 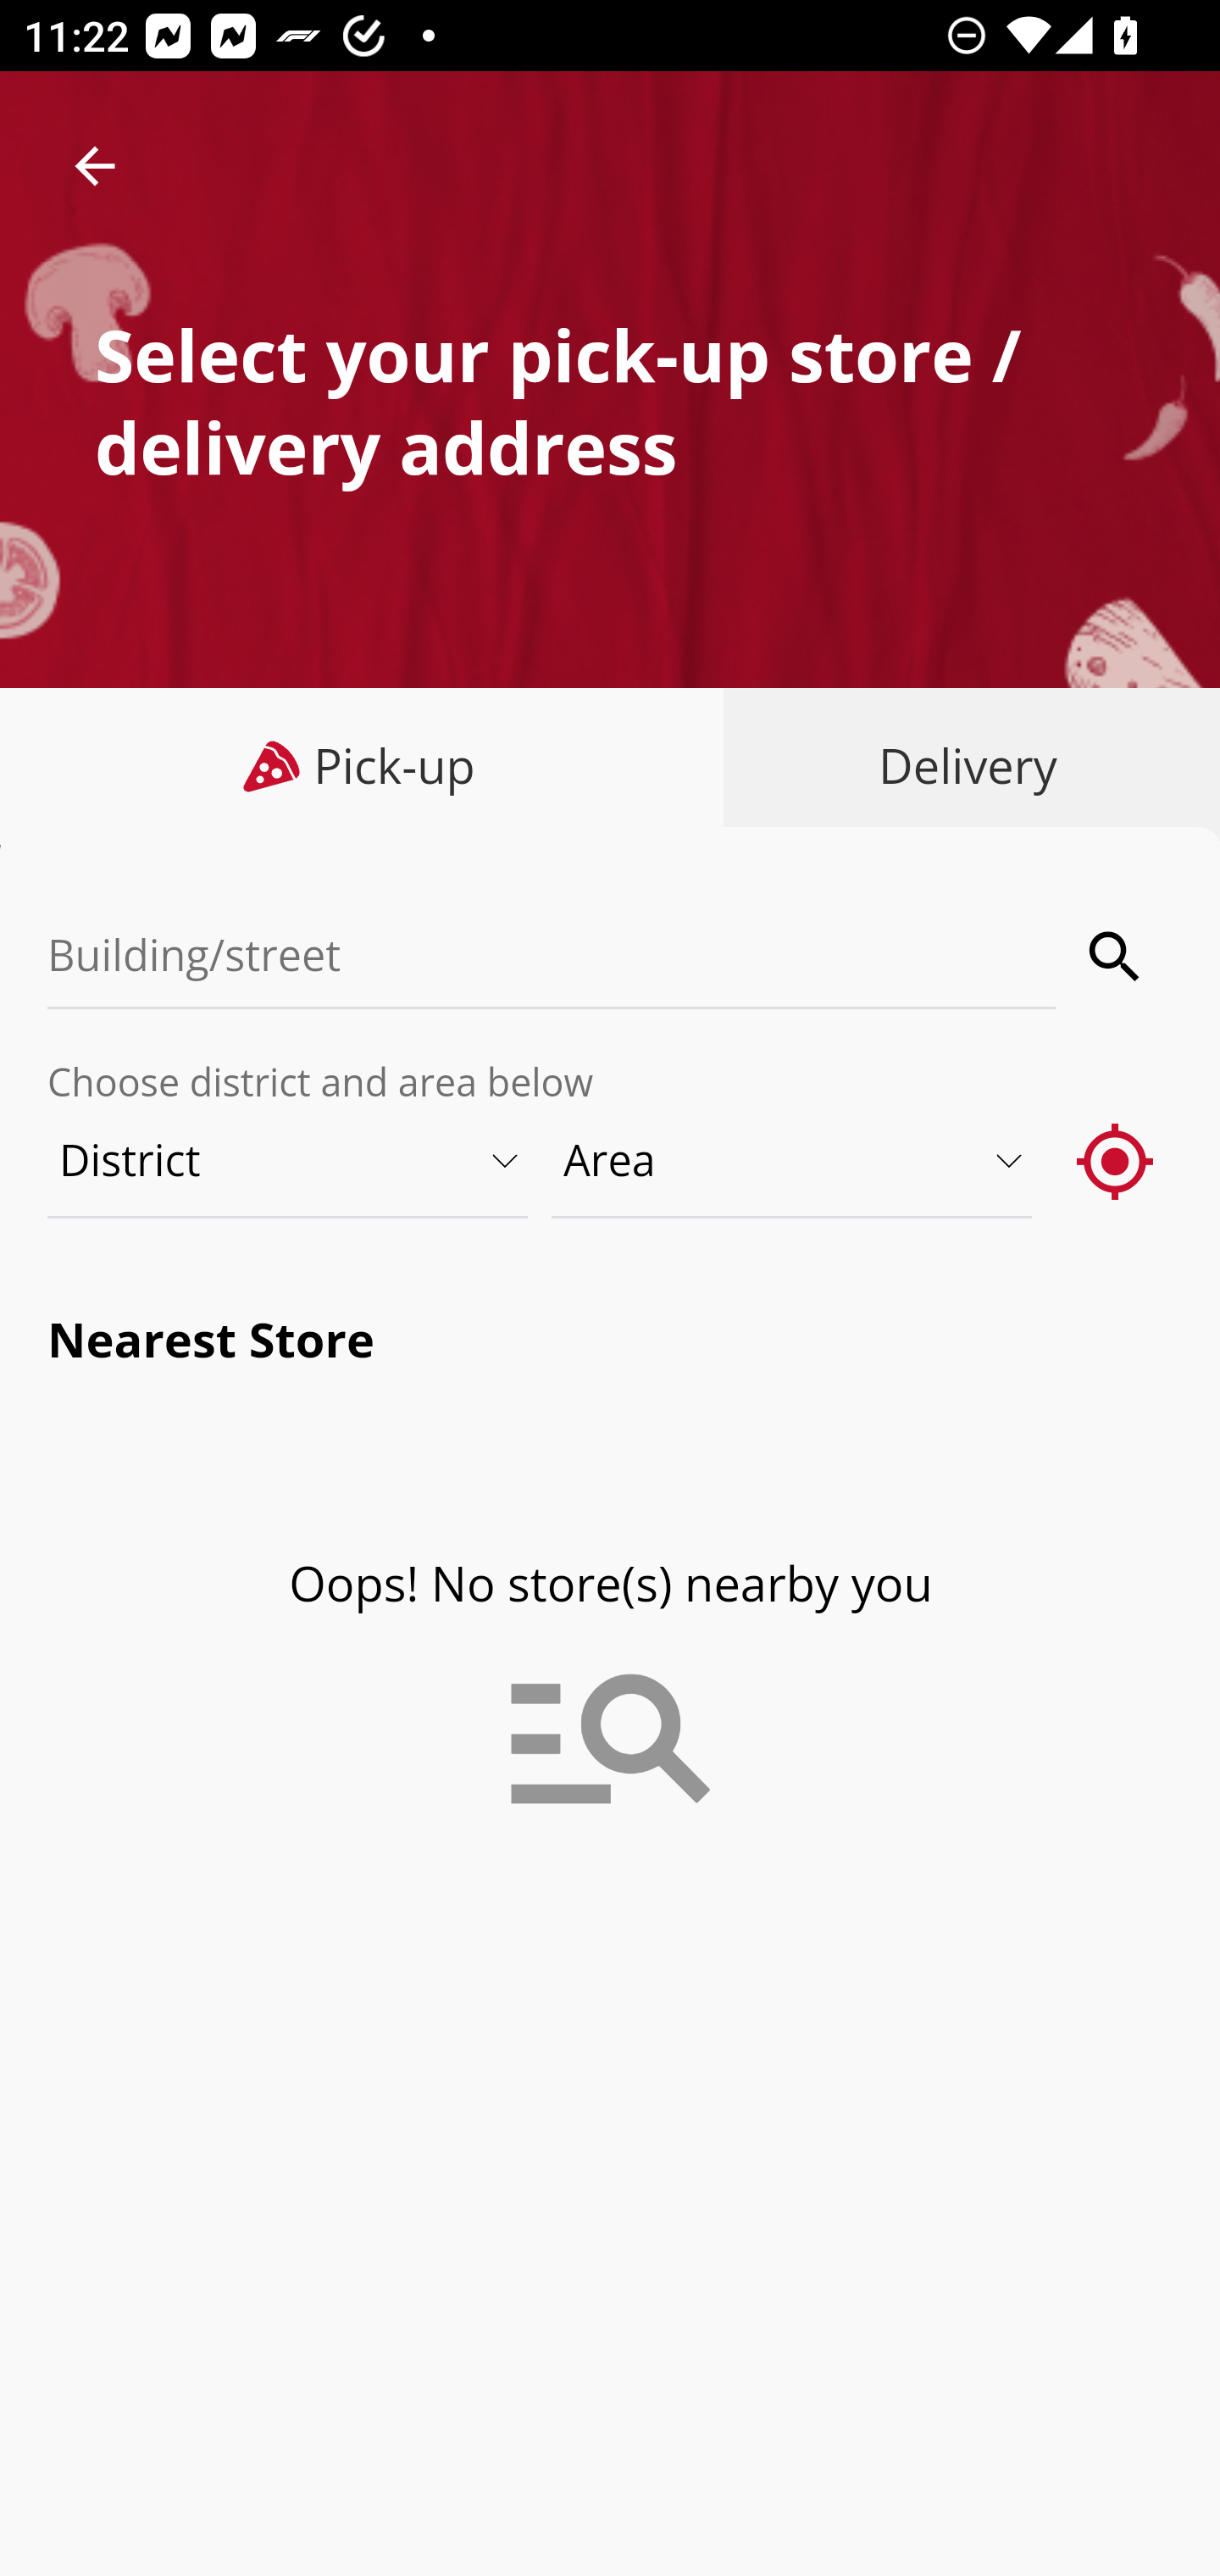 I want to click on Pick-up, so click(x=363, y=766).